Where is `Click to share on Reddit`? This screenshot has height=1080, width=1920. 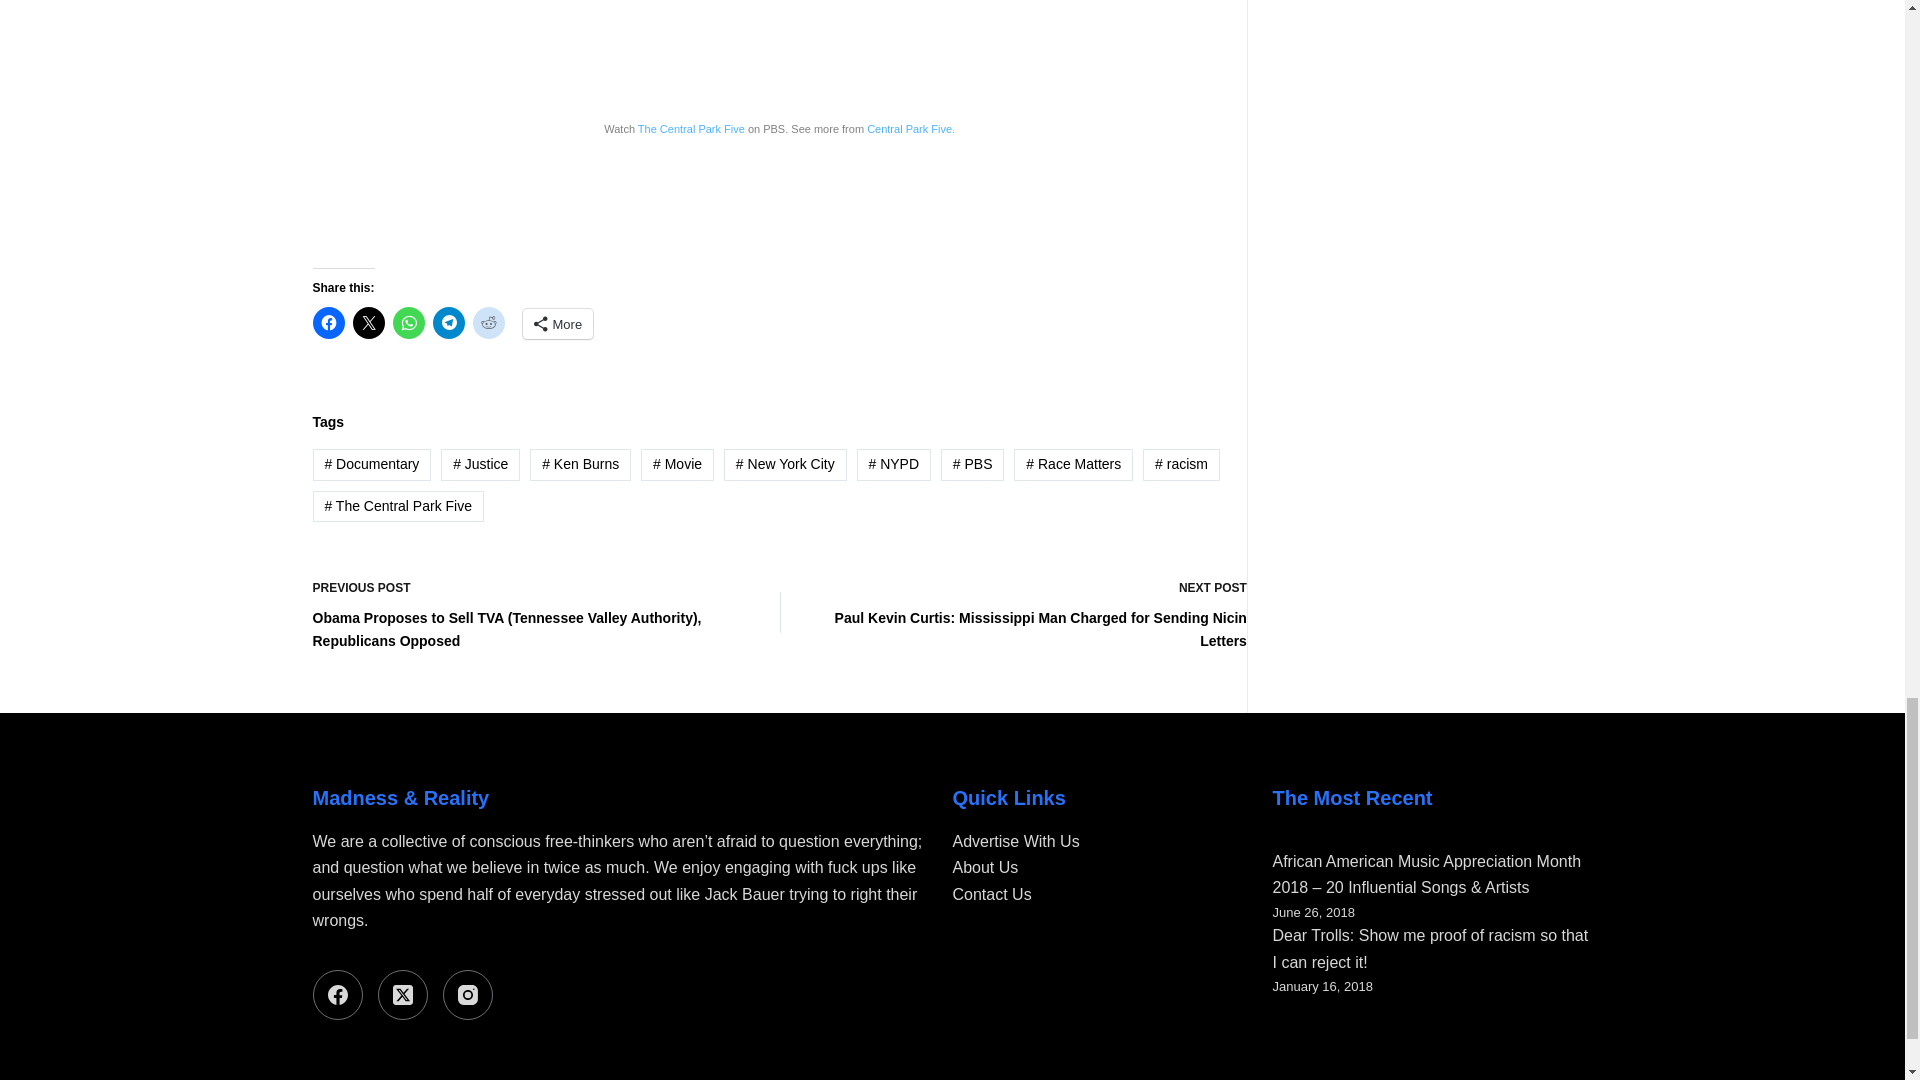 Click to share on Reddit is located at coordinates (488, 322).